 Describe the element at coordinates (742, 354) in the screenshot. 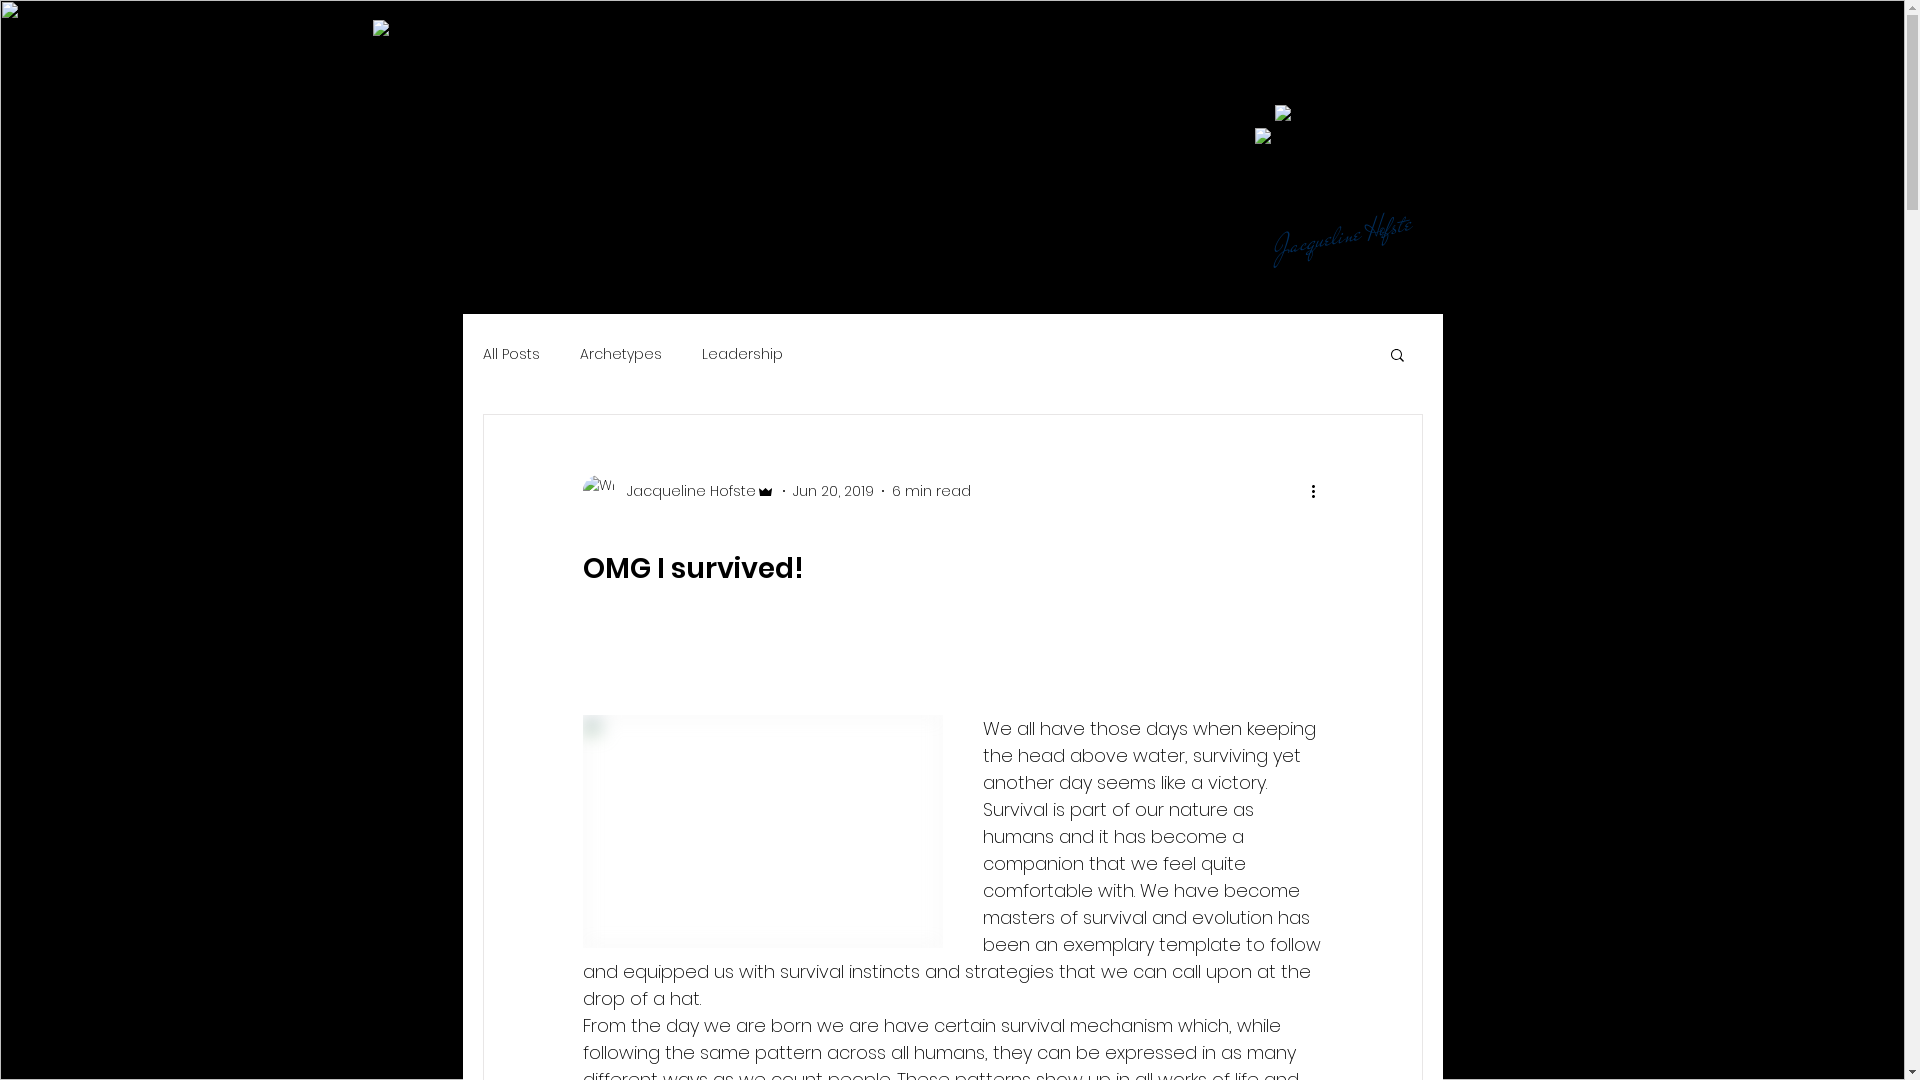

I see `Leadership` at that location.